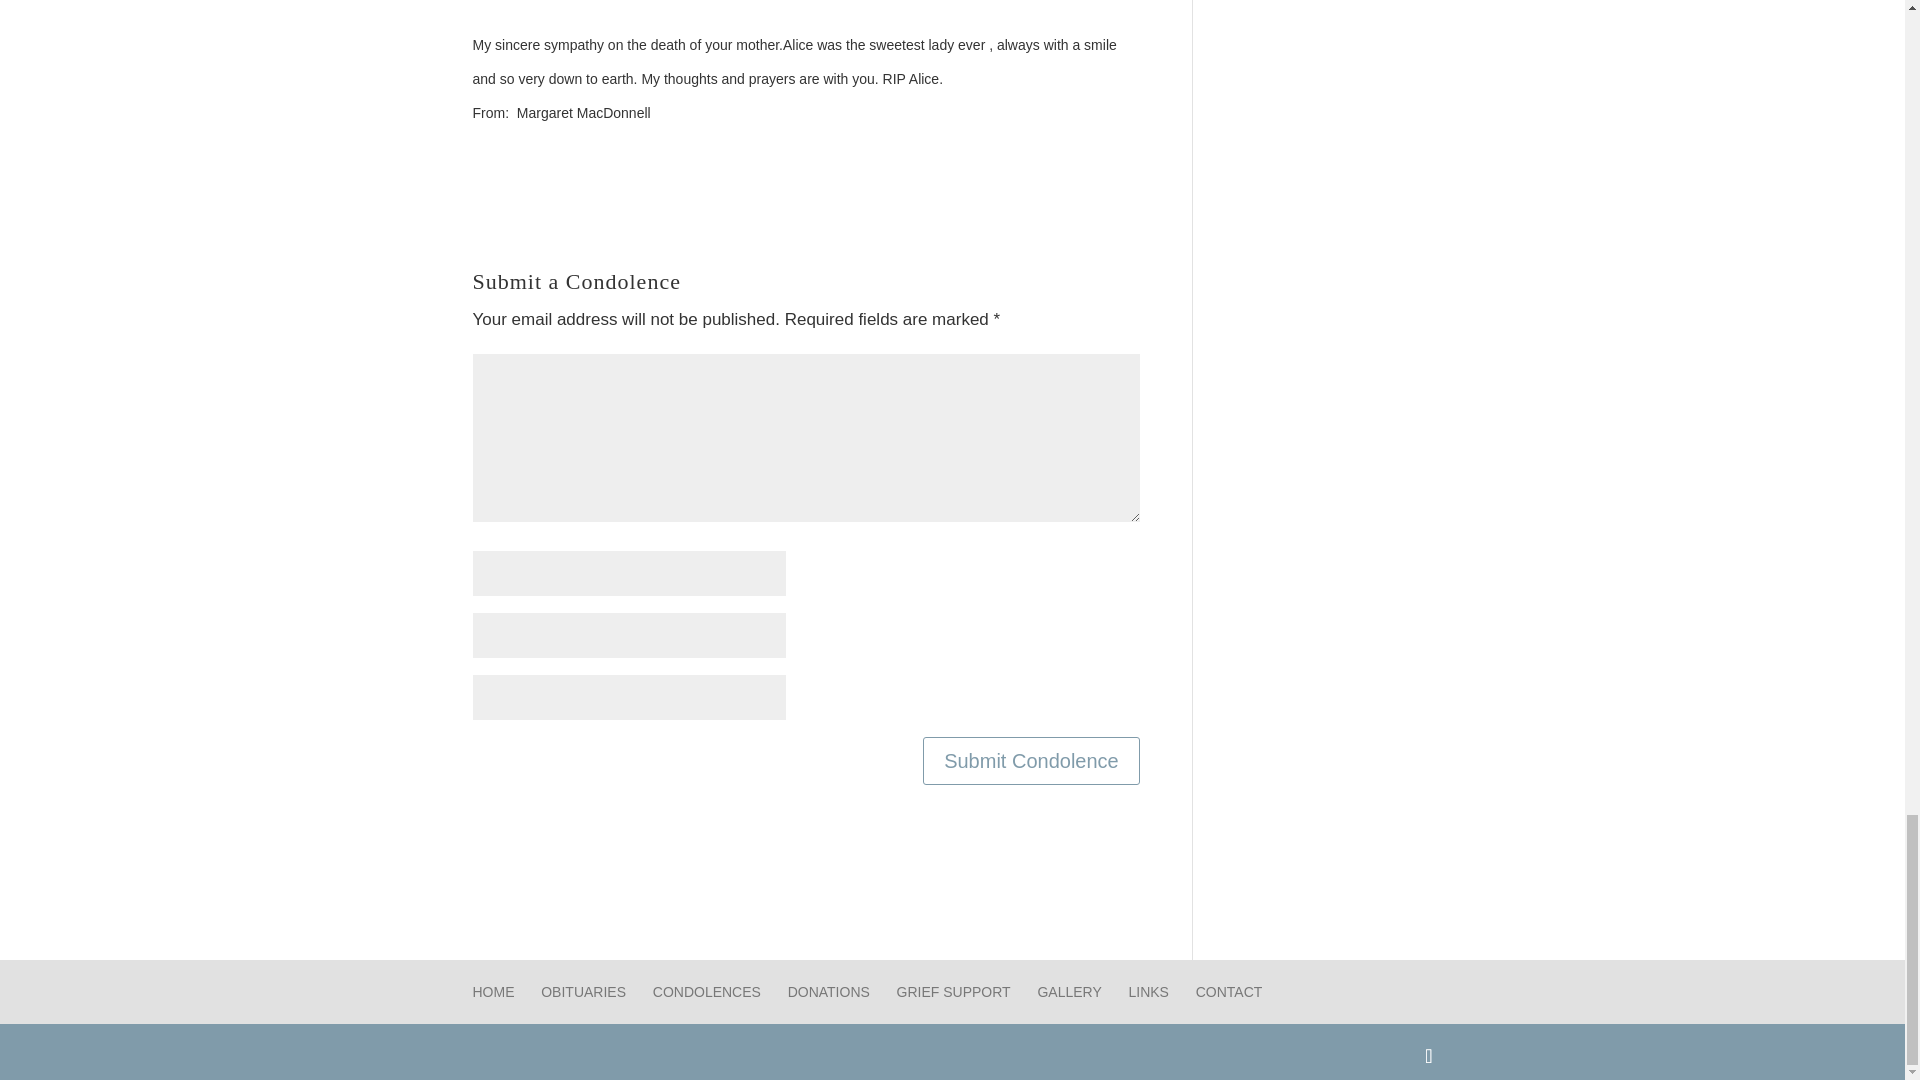  Describe the element at coordinates (1032, 760) in the screenshot. I see `Submit Condolence` at that location.